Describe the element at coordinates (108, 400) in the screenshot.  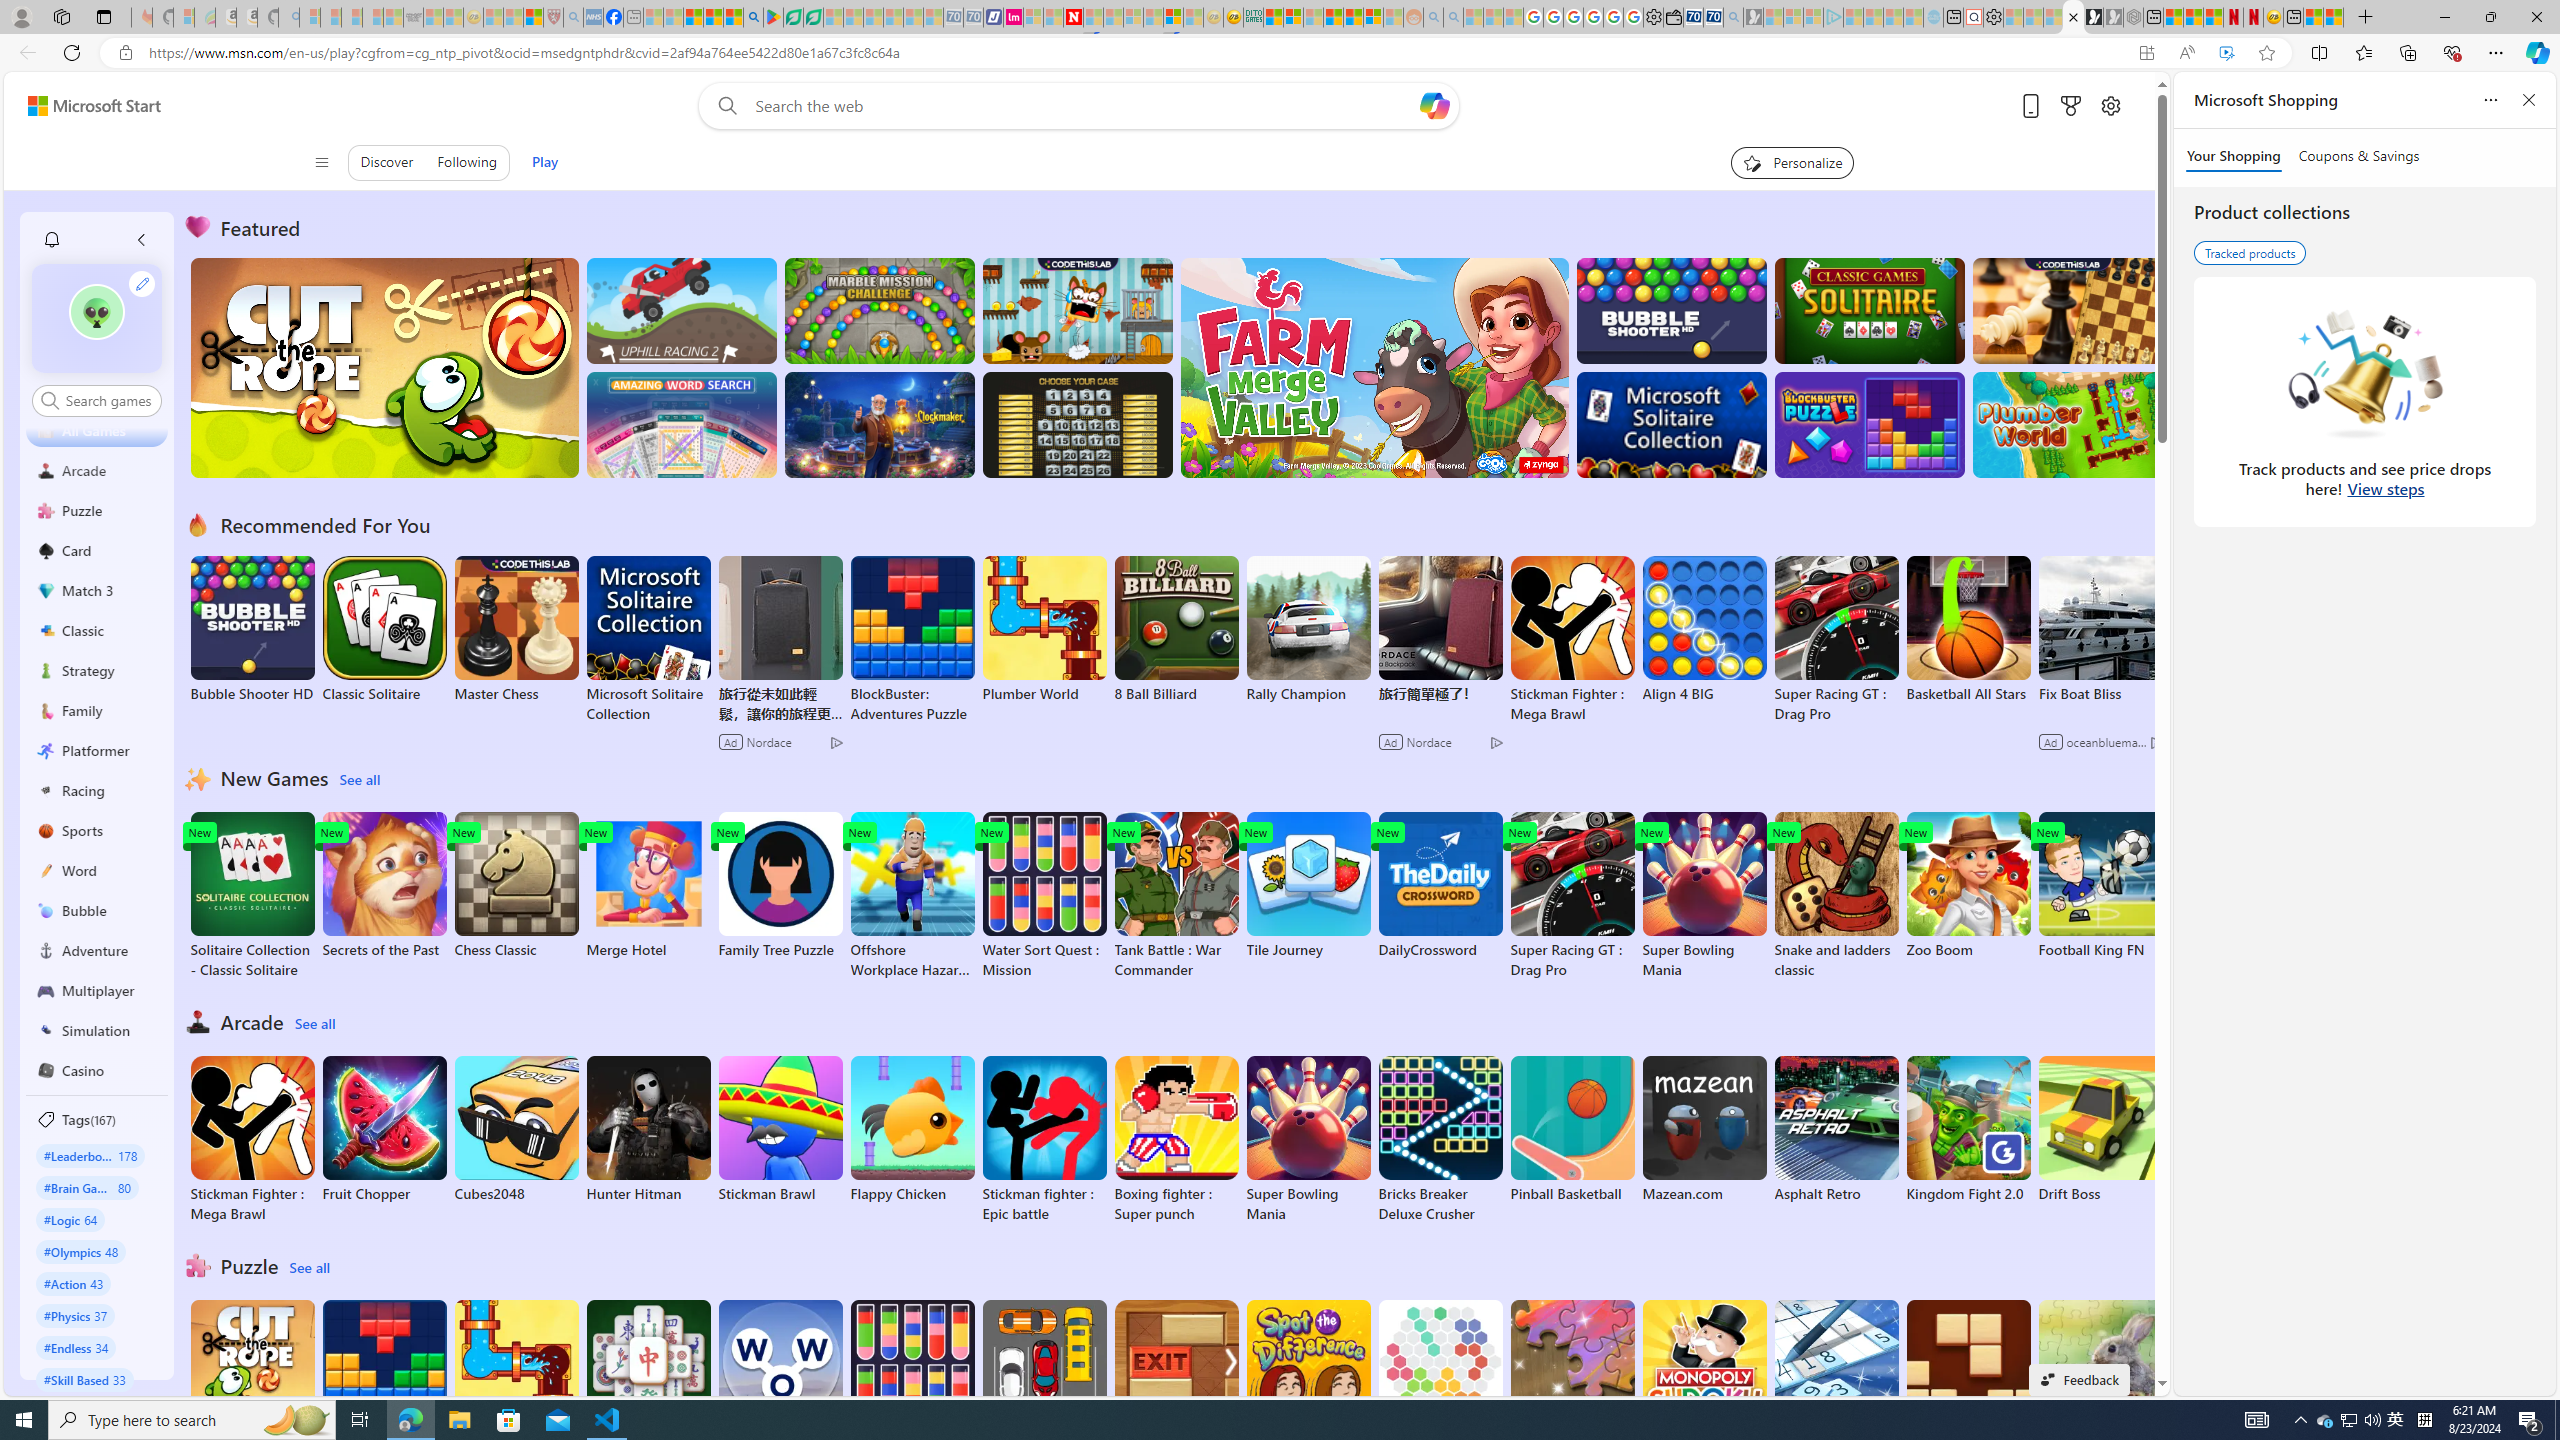
I see `AutomationID: control` at that location.